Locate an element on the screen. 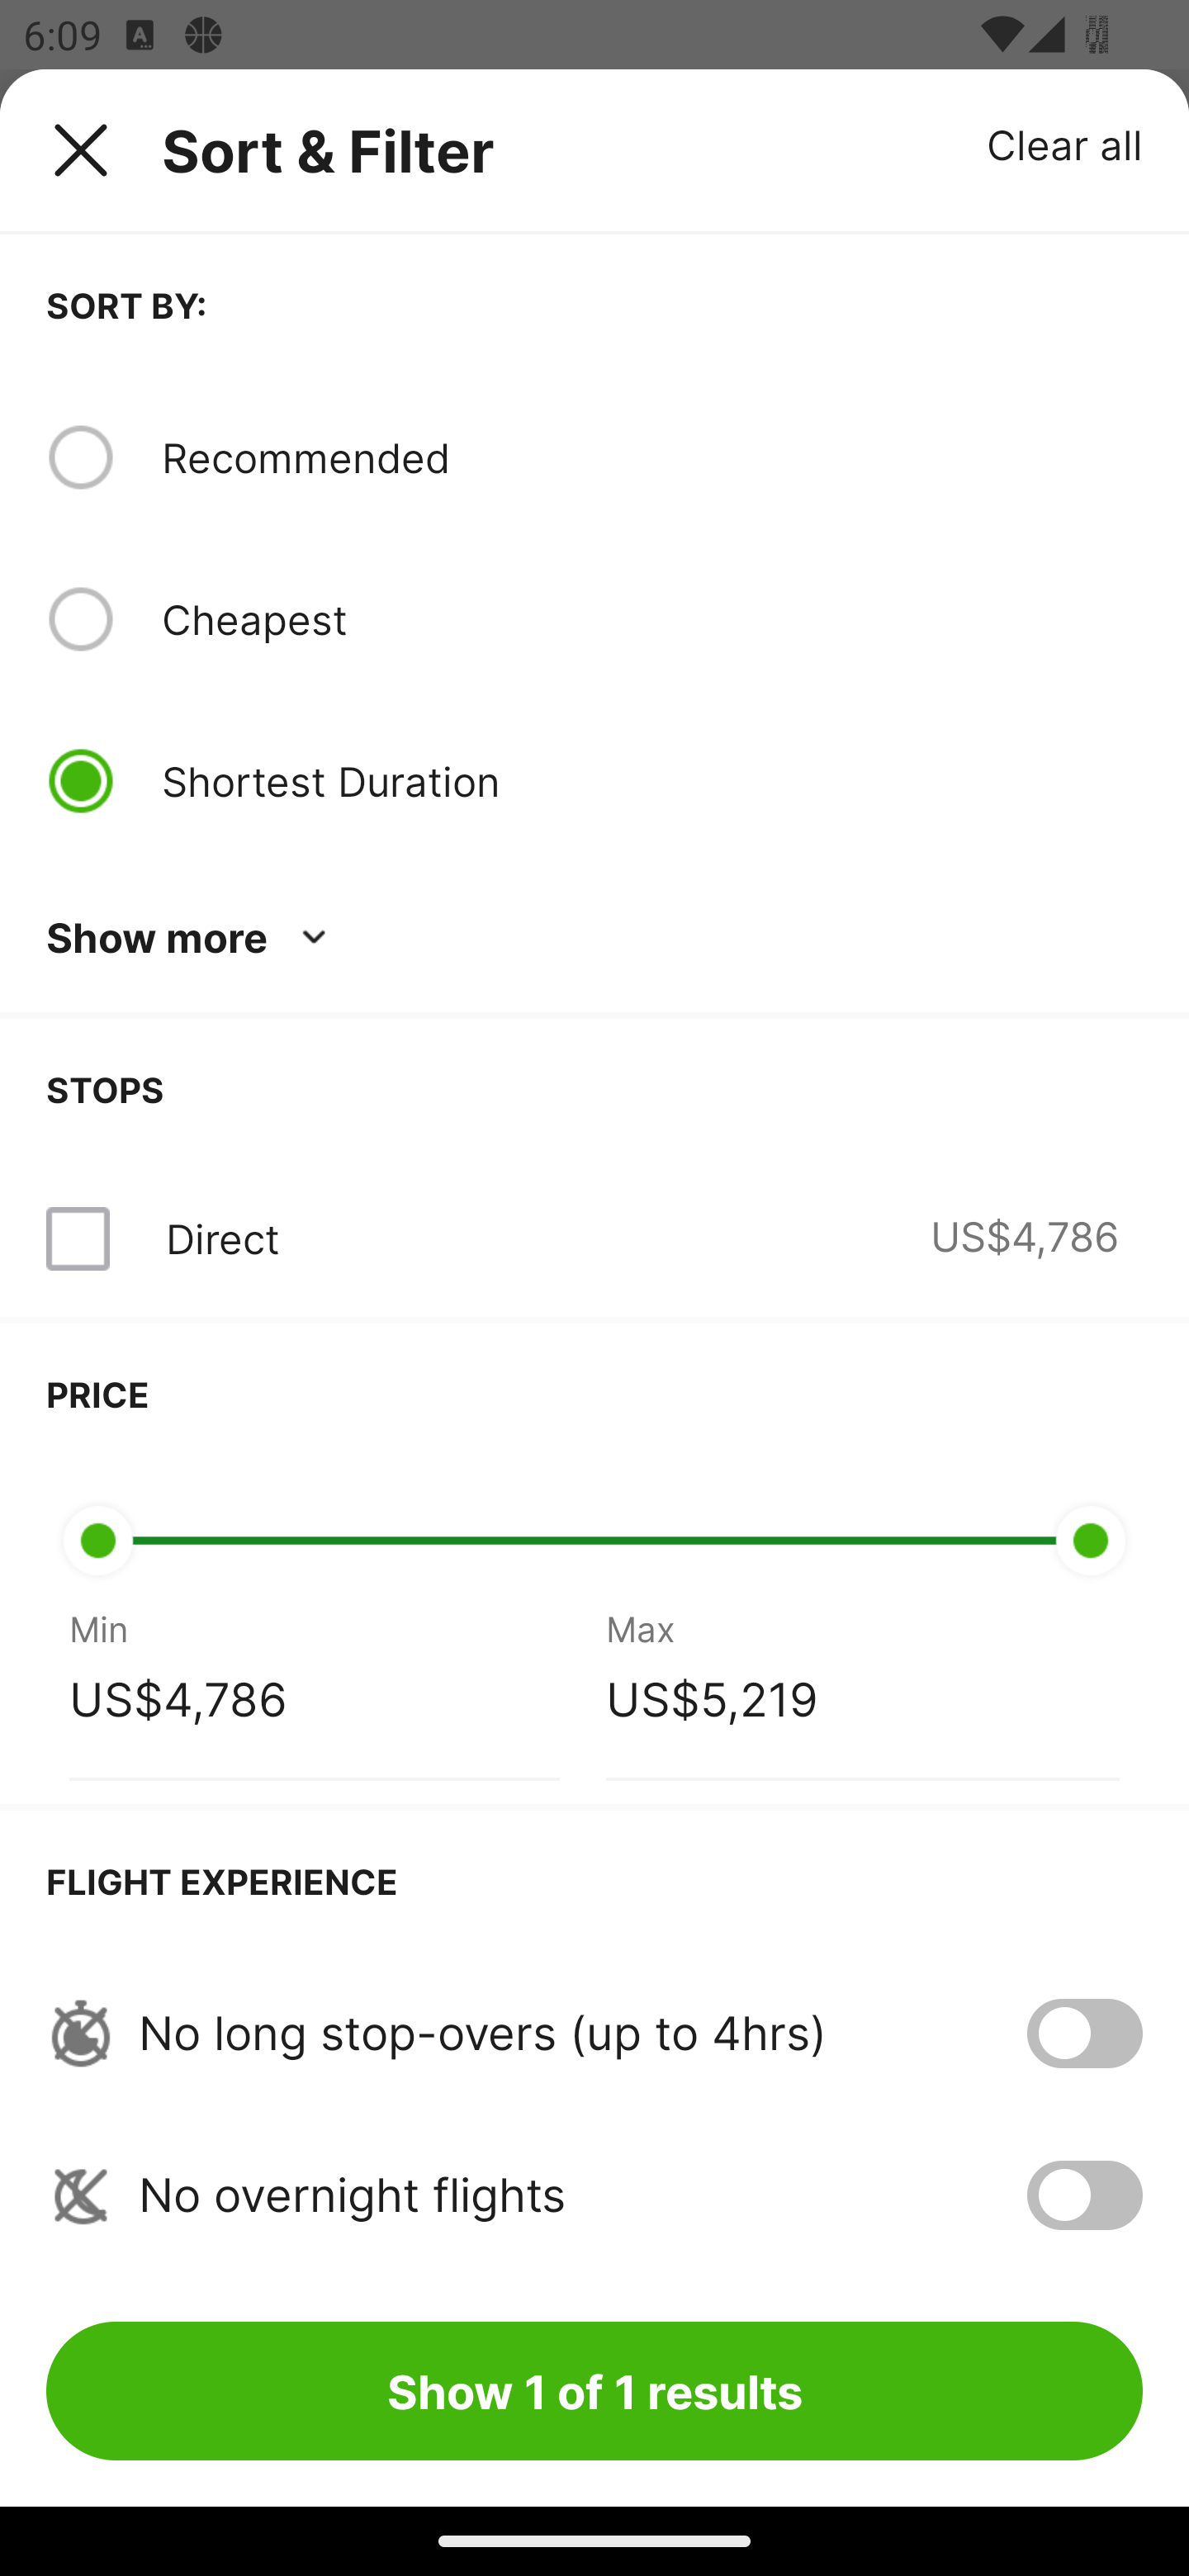  Show 1 of 1 results is located at coordinates (594, 2390).